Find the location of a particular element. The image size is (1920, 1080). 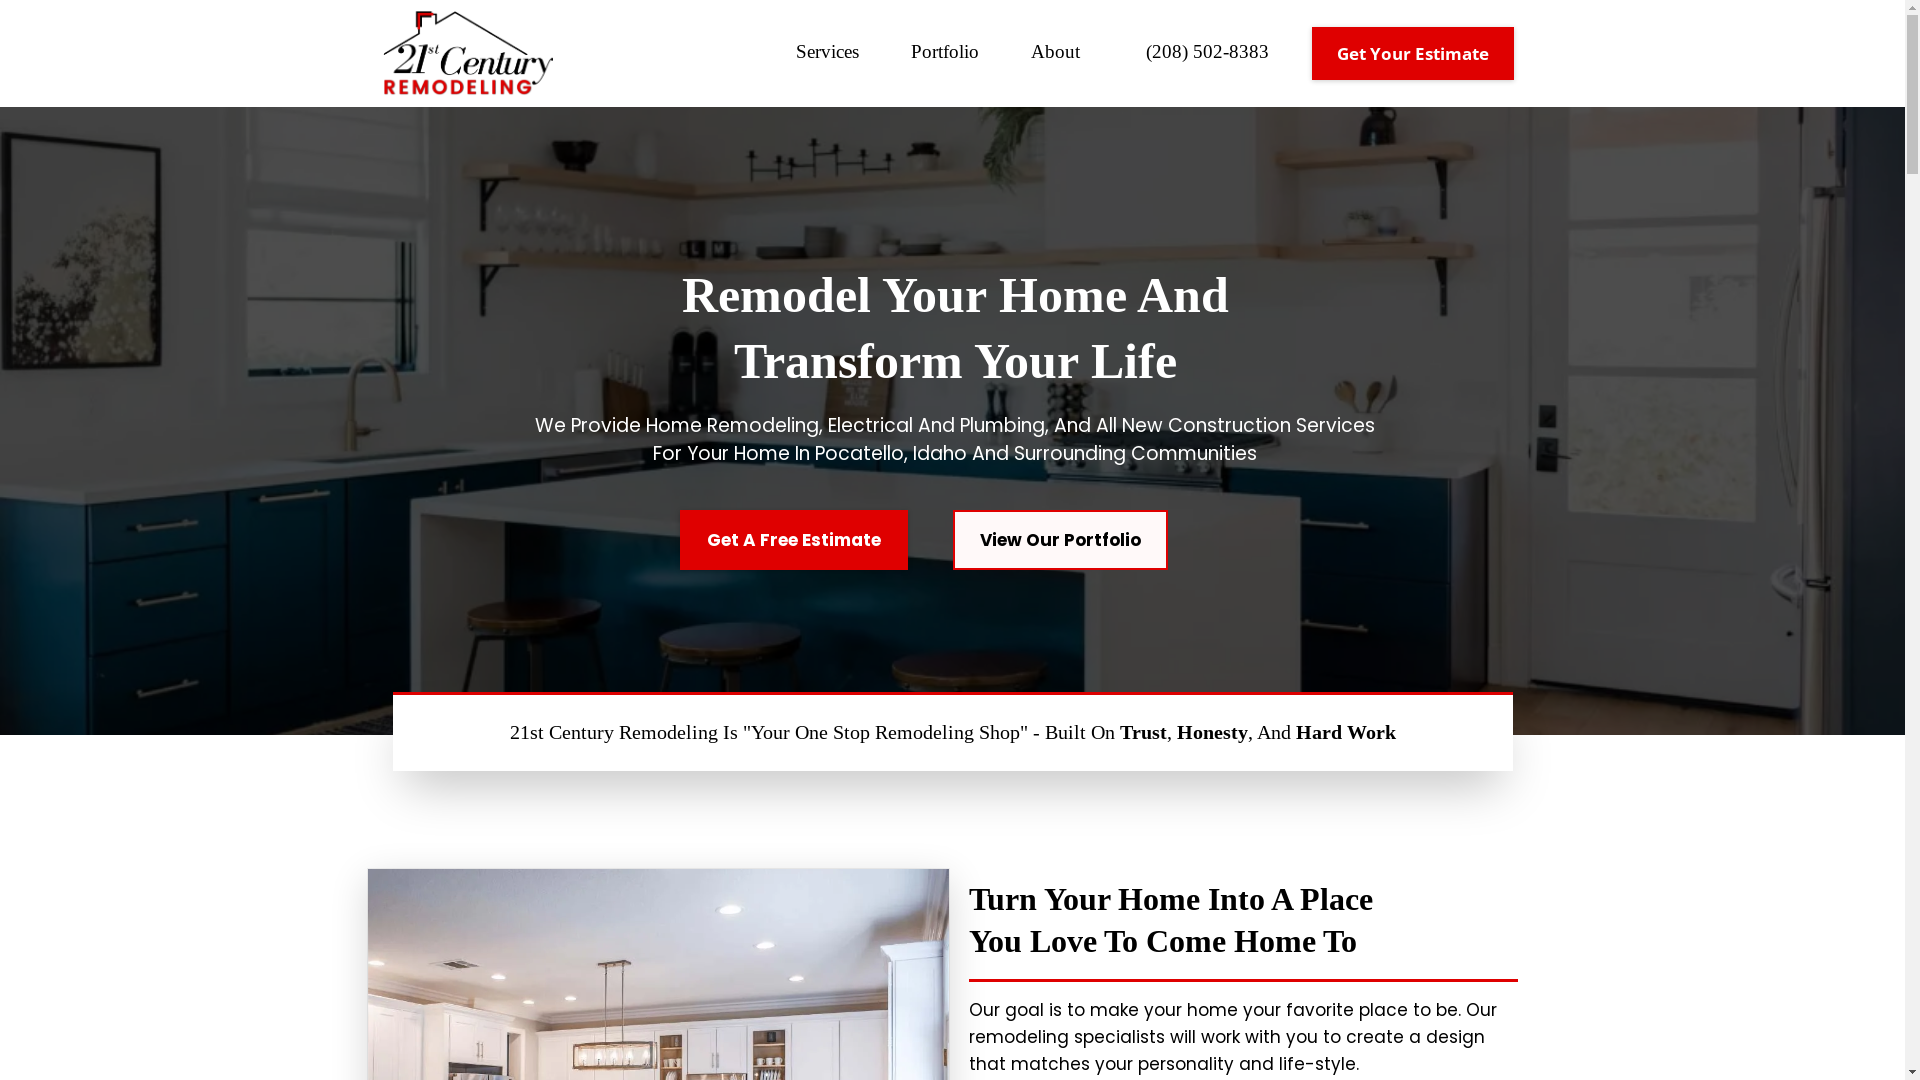

Get A Free Estimate is located at coordinates (794, 540).